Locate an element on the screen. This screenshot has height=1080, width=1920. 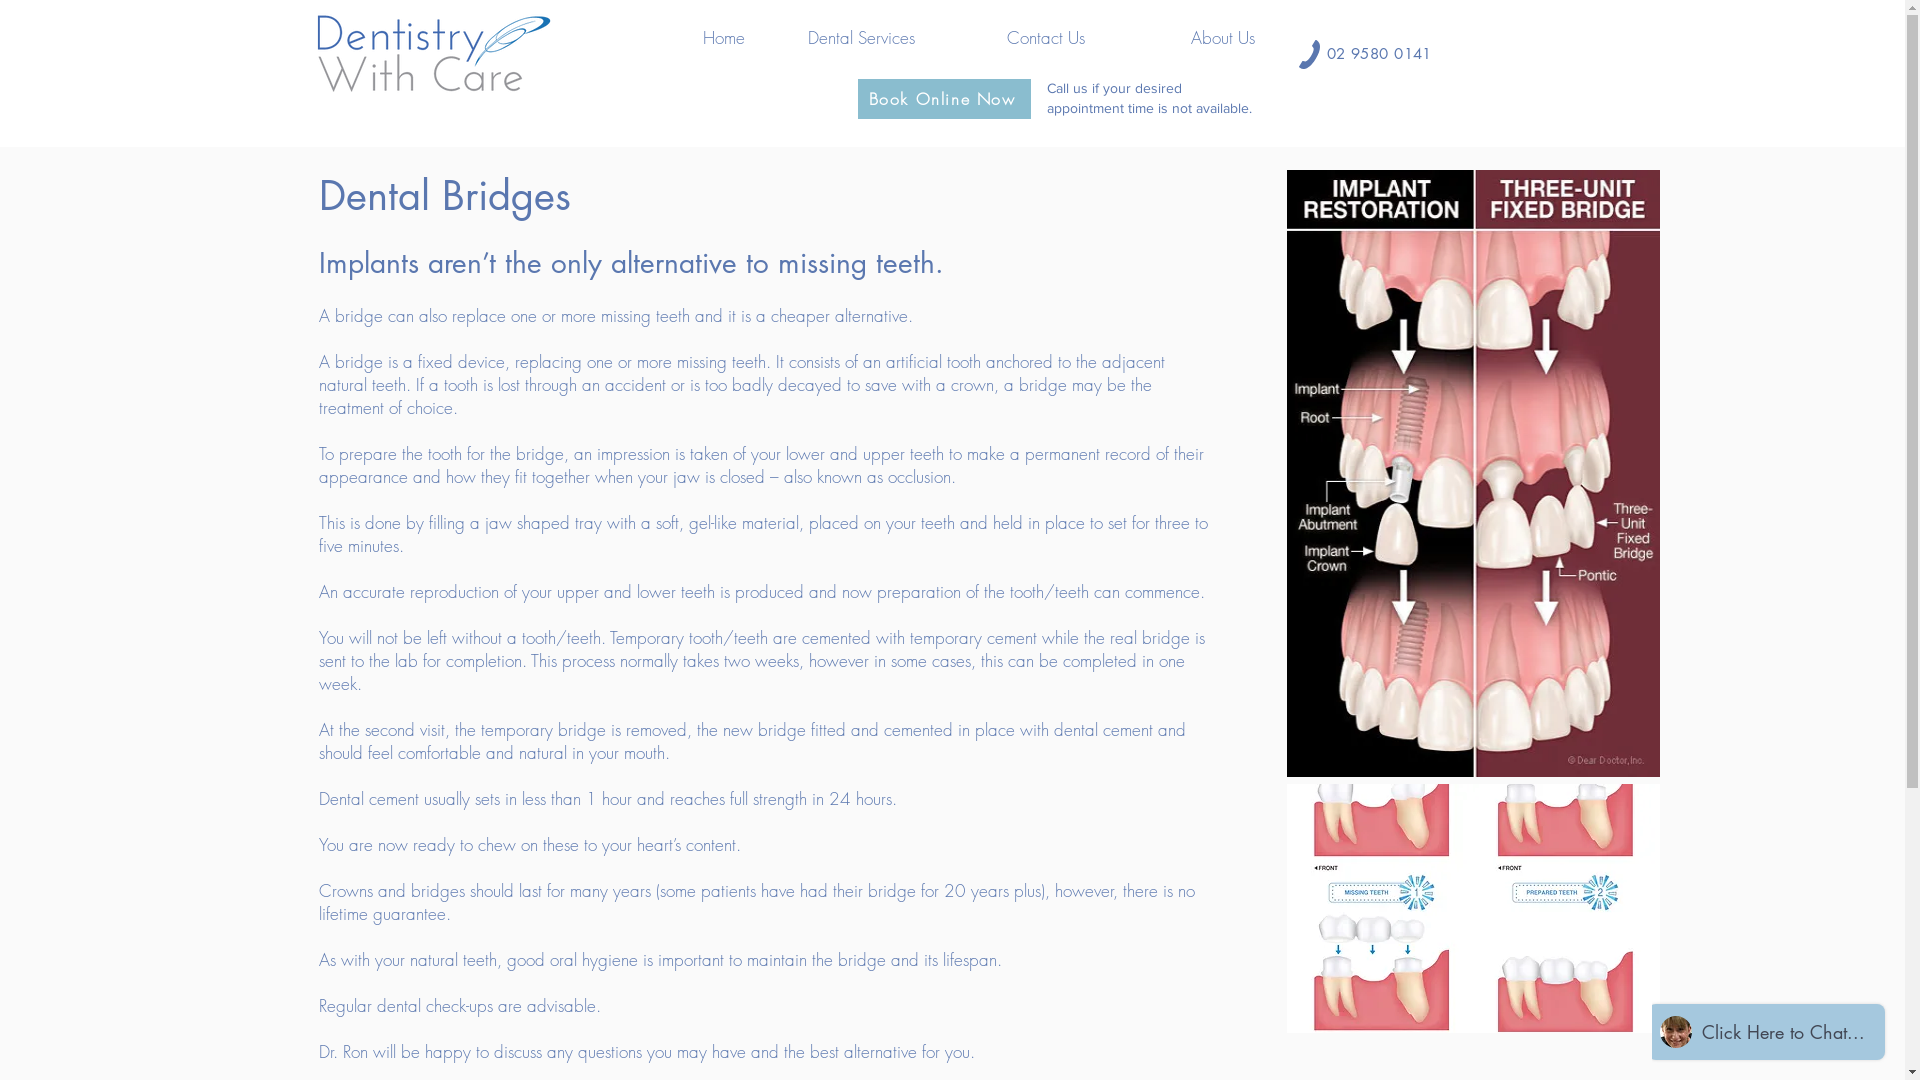
Contact Us is located at coordinates (1015, 38).